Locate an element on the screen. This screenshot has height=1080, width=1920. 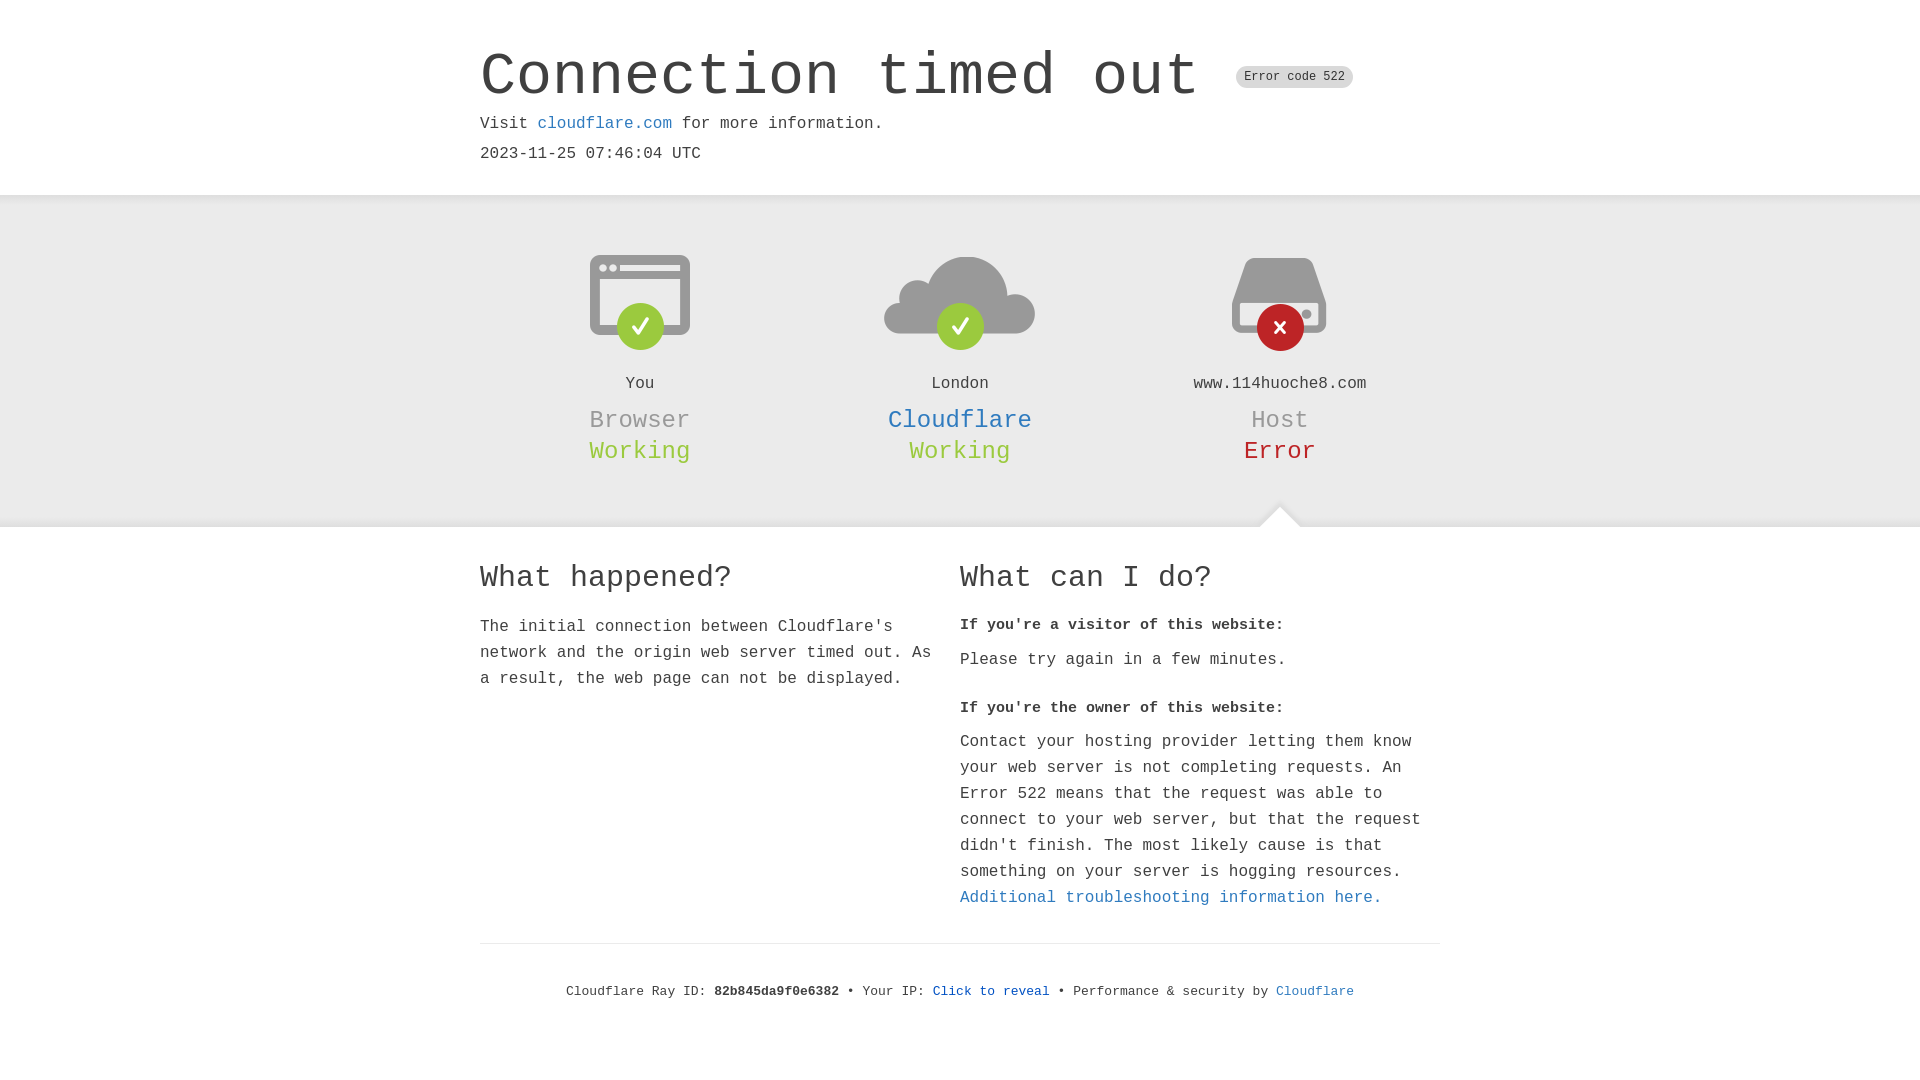
Click to reveal is located at coordinates (992, 992).